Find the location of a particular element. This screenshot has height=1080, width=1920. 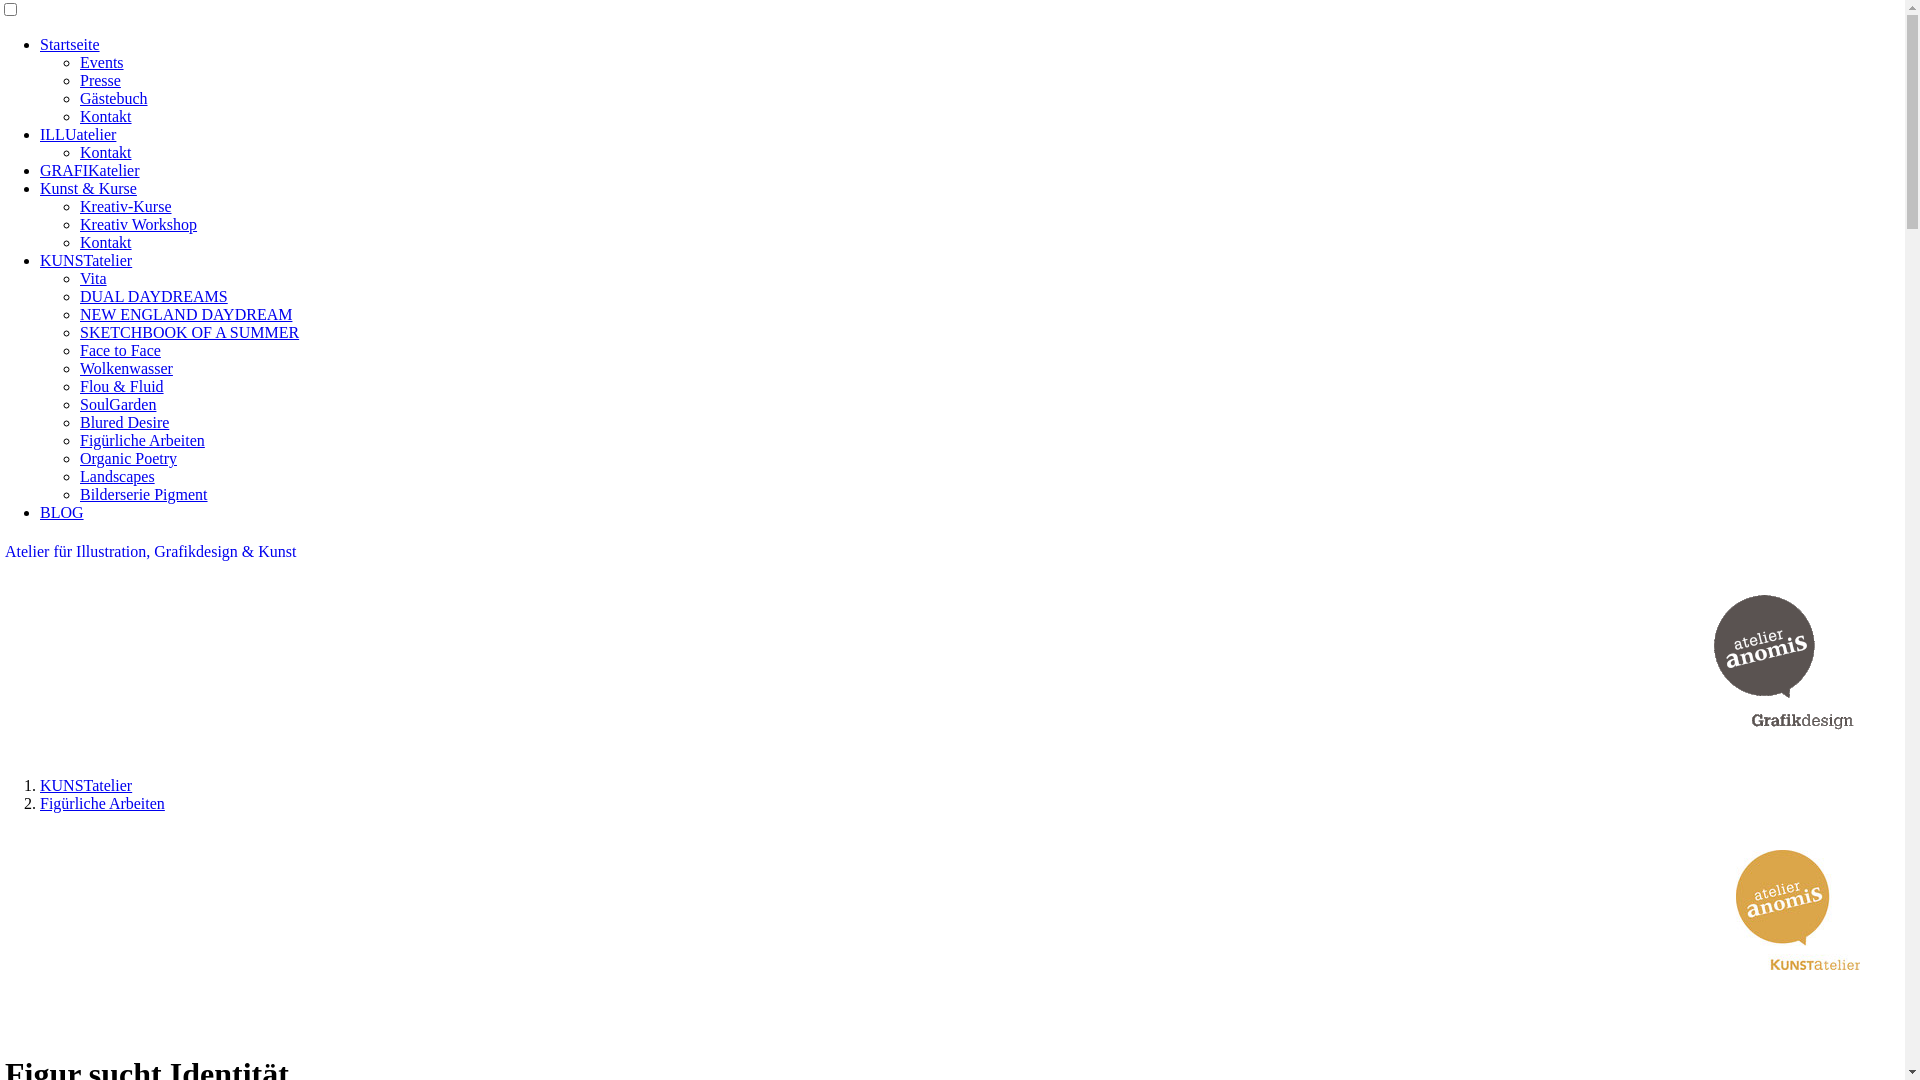

Kreativ Workshop is located at coordinates (138, 224).